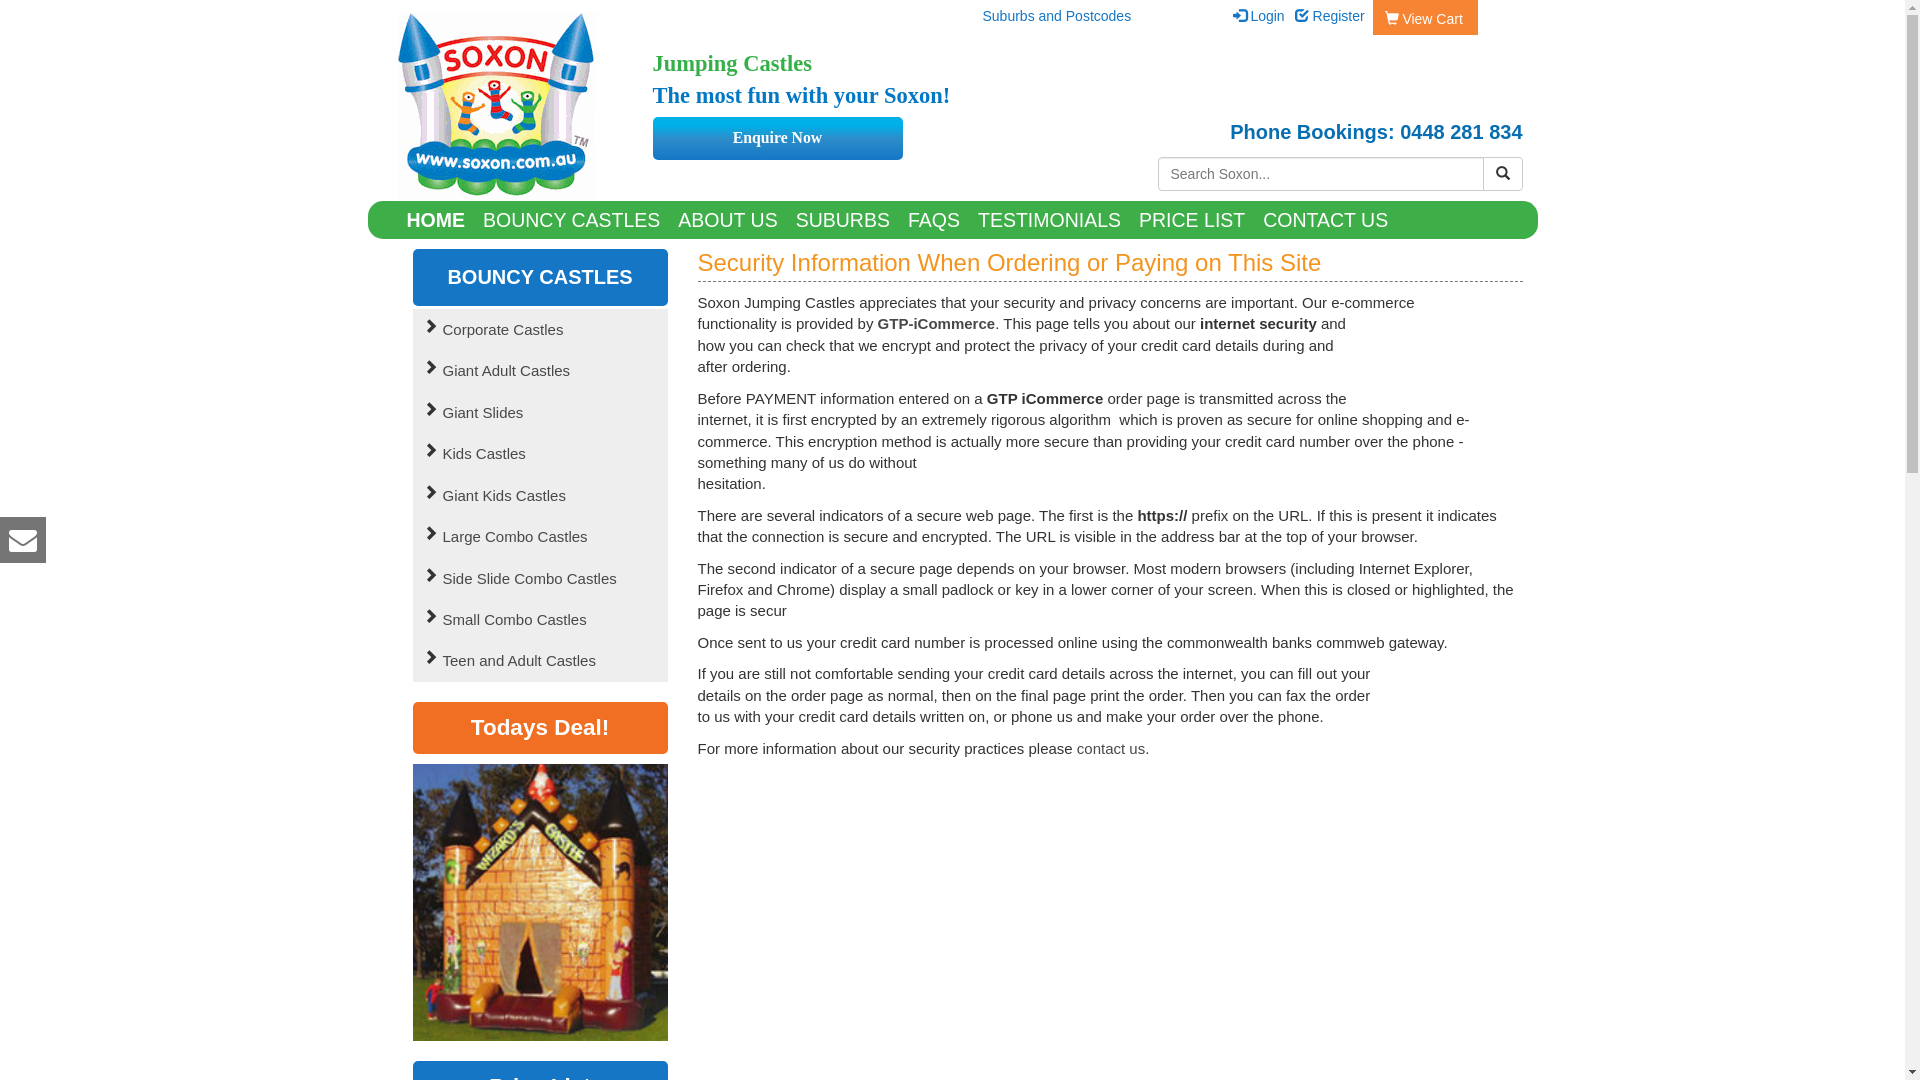 The width and height of the screenshot is (1920, 1080). I want to click on contact us, so click(1111, 748).